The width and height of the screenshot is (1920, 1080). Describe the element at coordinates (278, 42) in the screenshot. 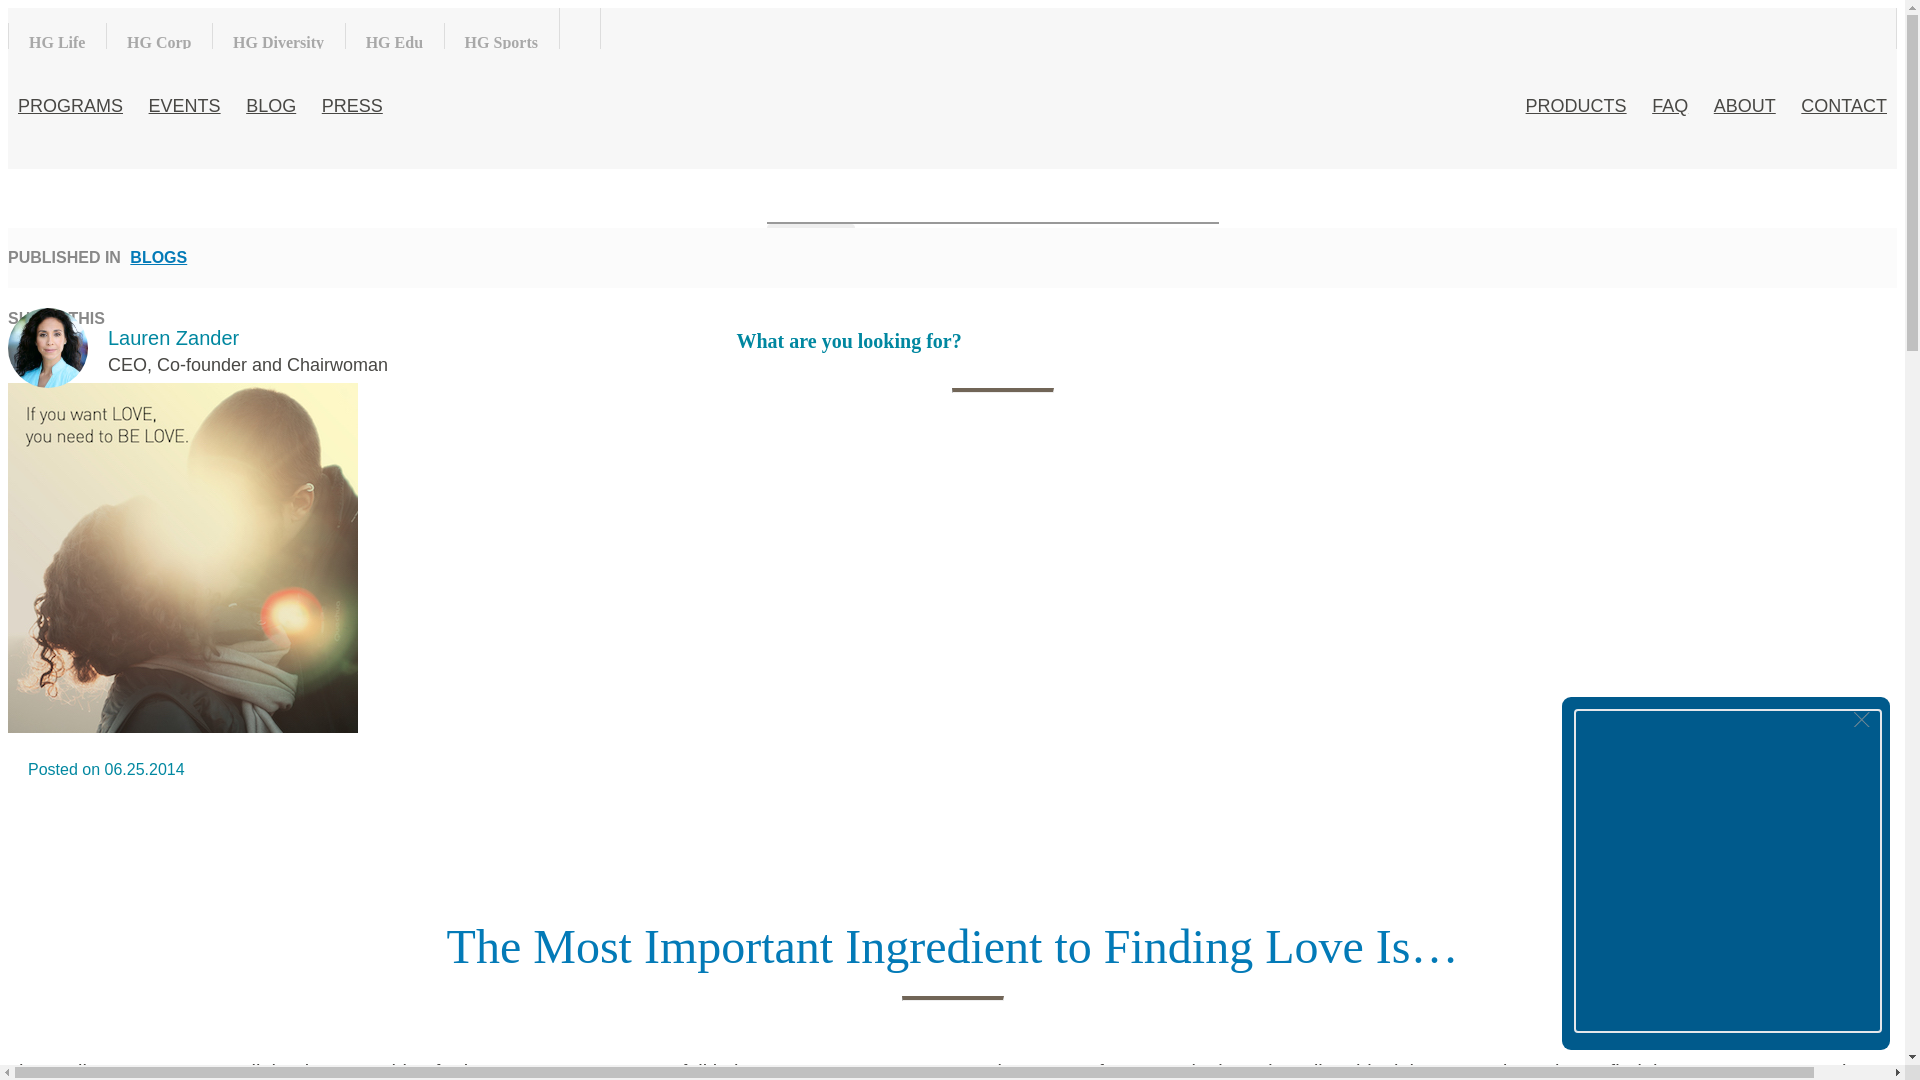

I see `HG Diversity` at that location.